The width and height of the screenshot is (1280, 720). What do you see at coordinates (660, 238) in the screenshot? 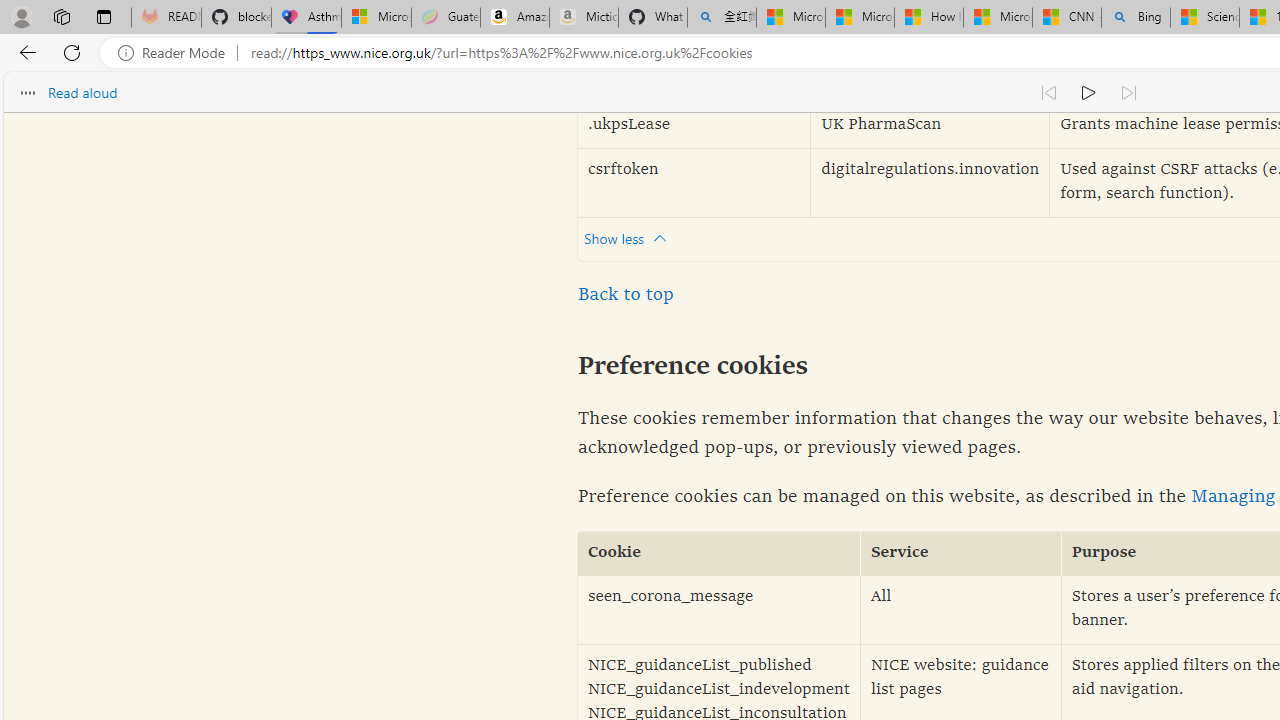
I see `Class: __reading_mode_collapse_button_chevron_up` at bounding box center [660, 238].